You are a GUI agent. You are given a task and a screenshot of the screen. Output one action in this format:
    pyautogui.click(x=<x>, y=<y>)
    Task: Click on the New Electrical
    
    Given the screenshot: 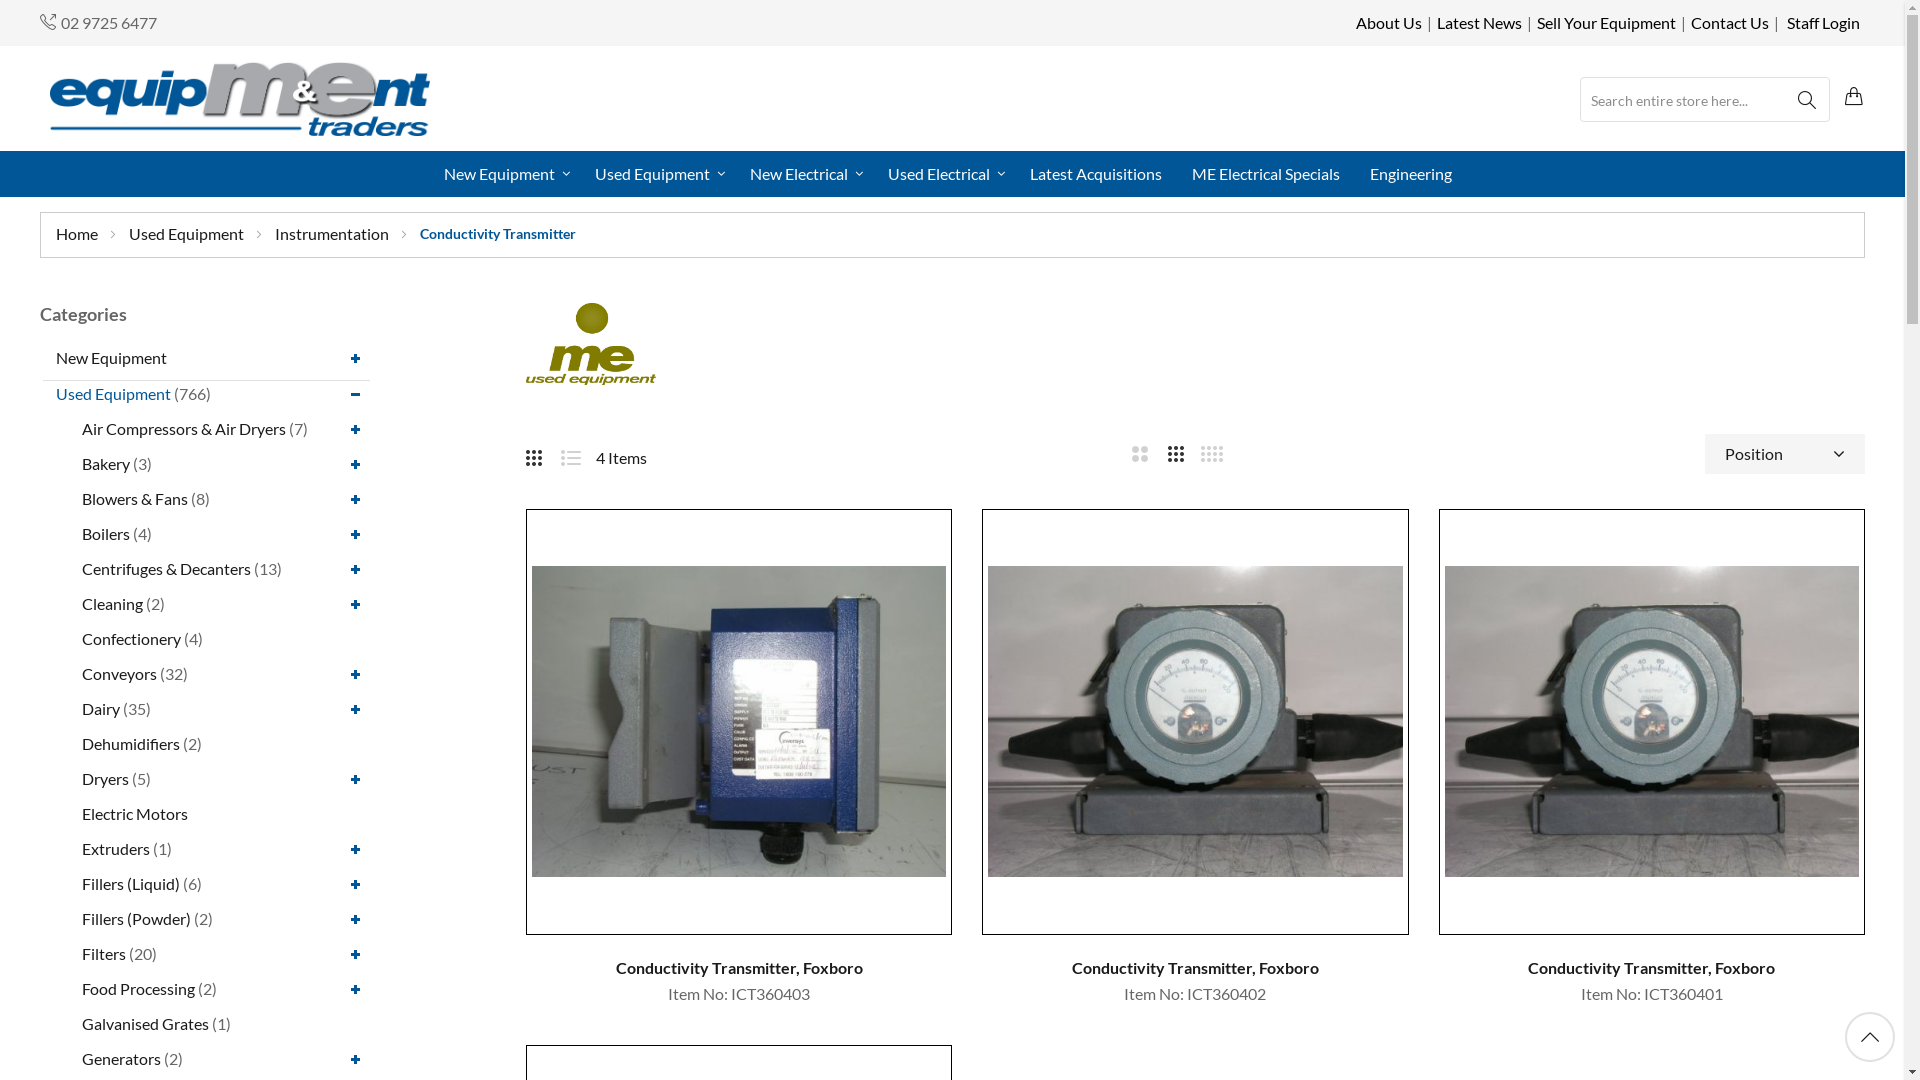 What is the action you would take?
    pyautogui.click(x=804, y=174)
    